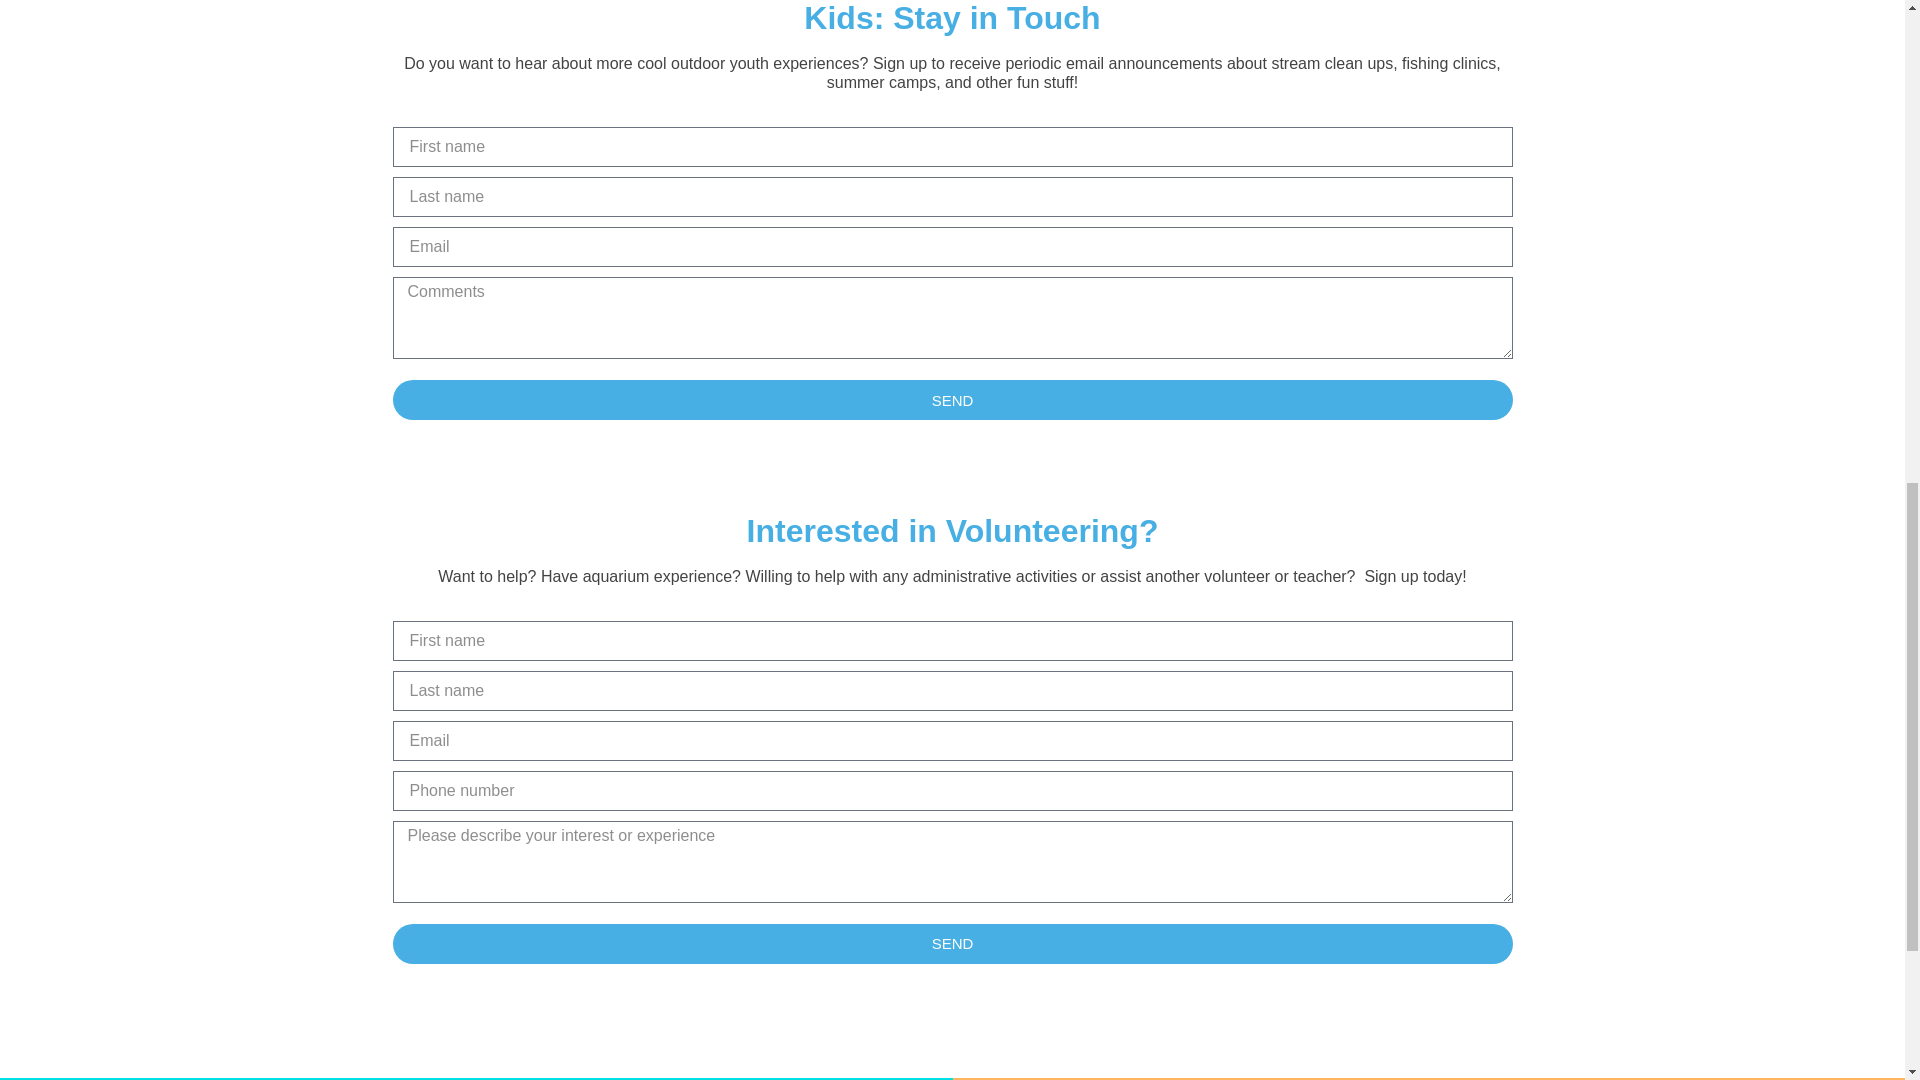  Describe the element at coordinates (952, 400) in the screenshot. I see `SEND` at that location.